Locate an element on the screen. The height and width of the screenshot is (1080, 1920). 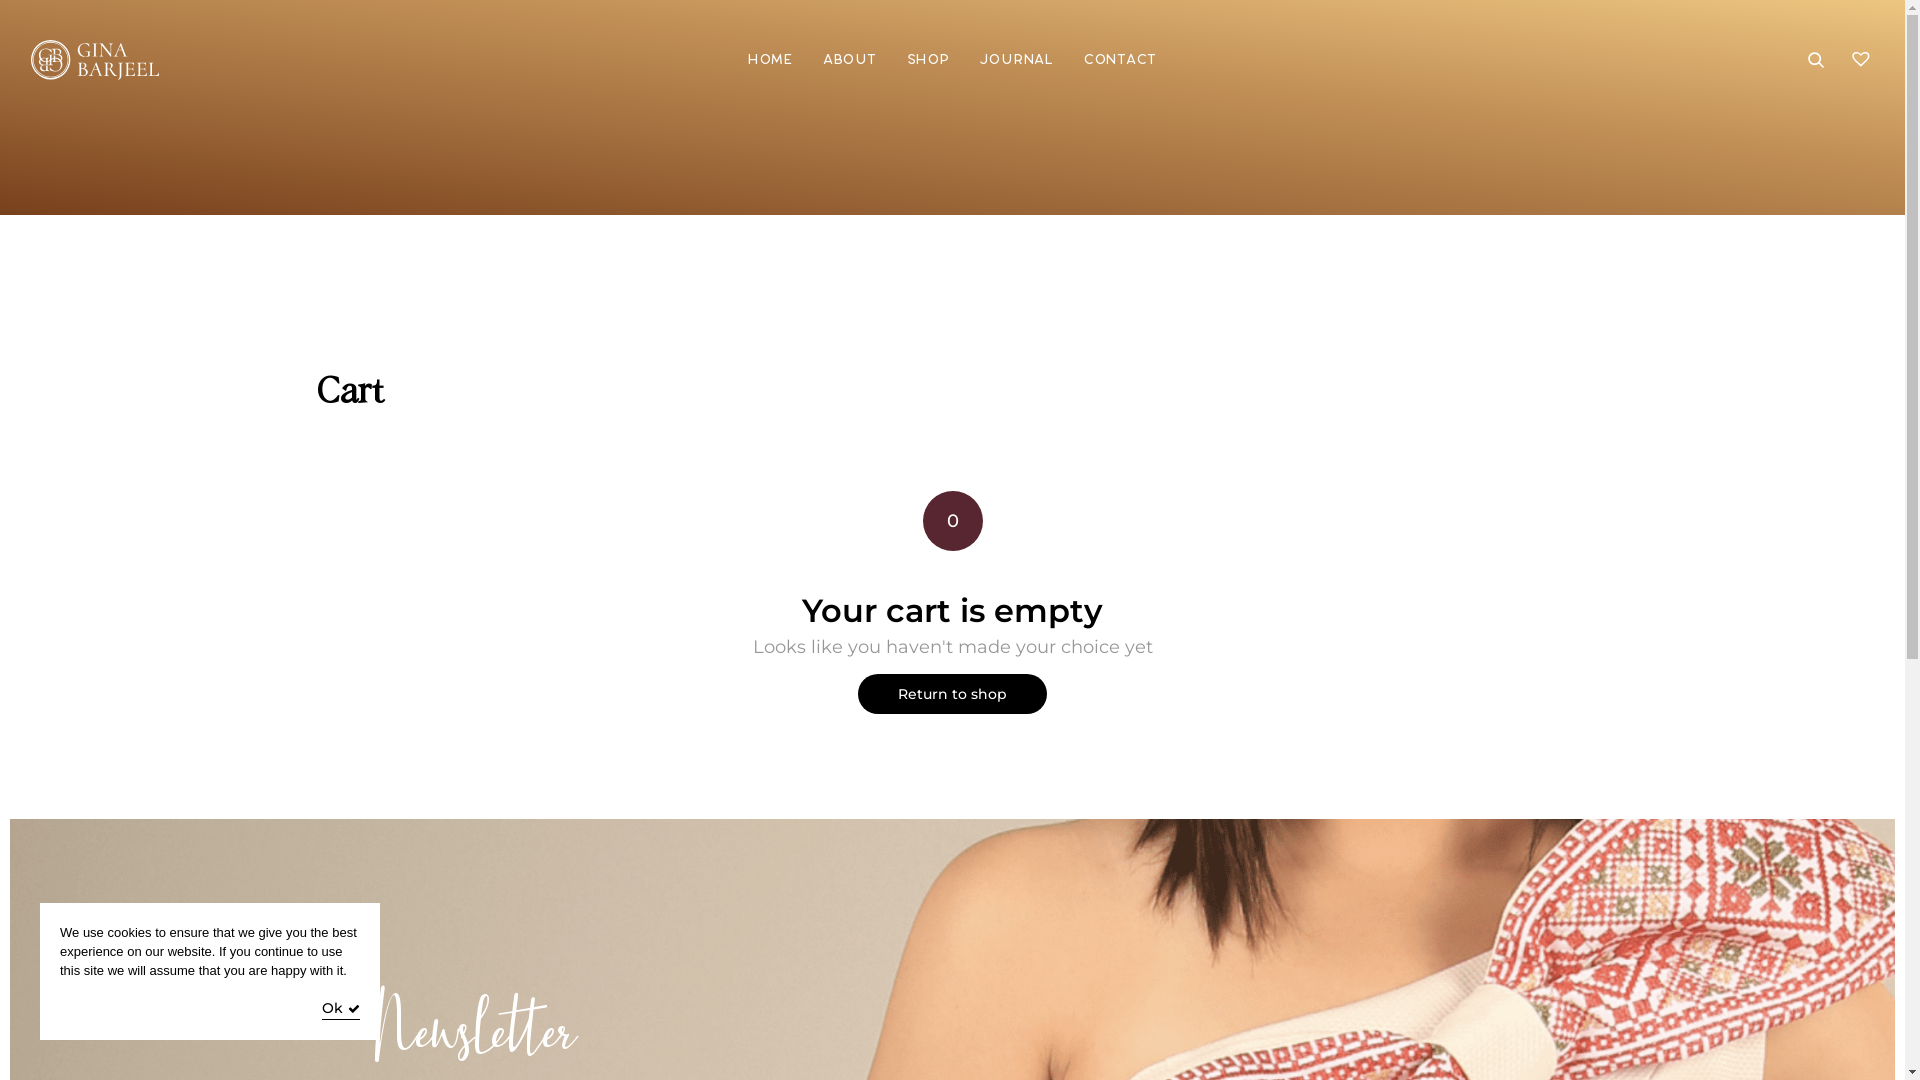
About is located at coordinates (850, 60).